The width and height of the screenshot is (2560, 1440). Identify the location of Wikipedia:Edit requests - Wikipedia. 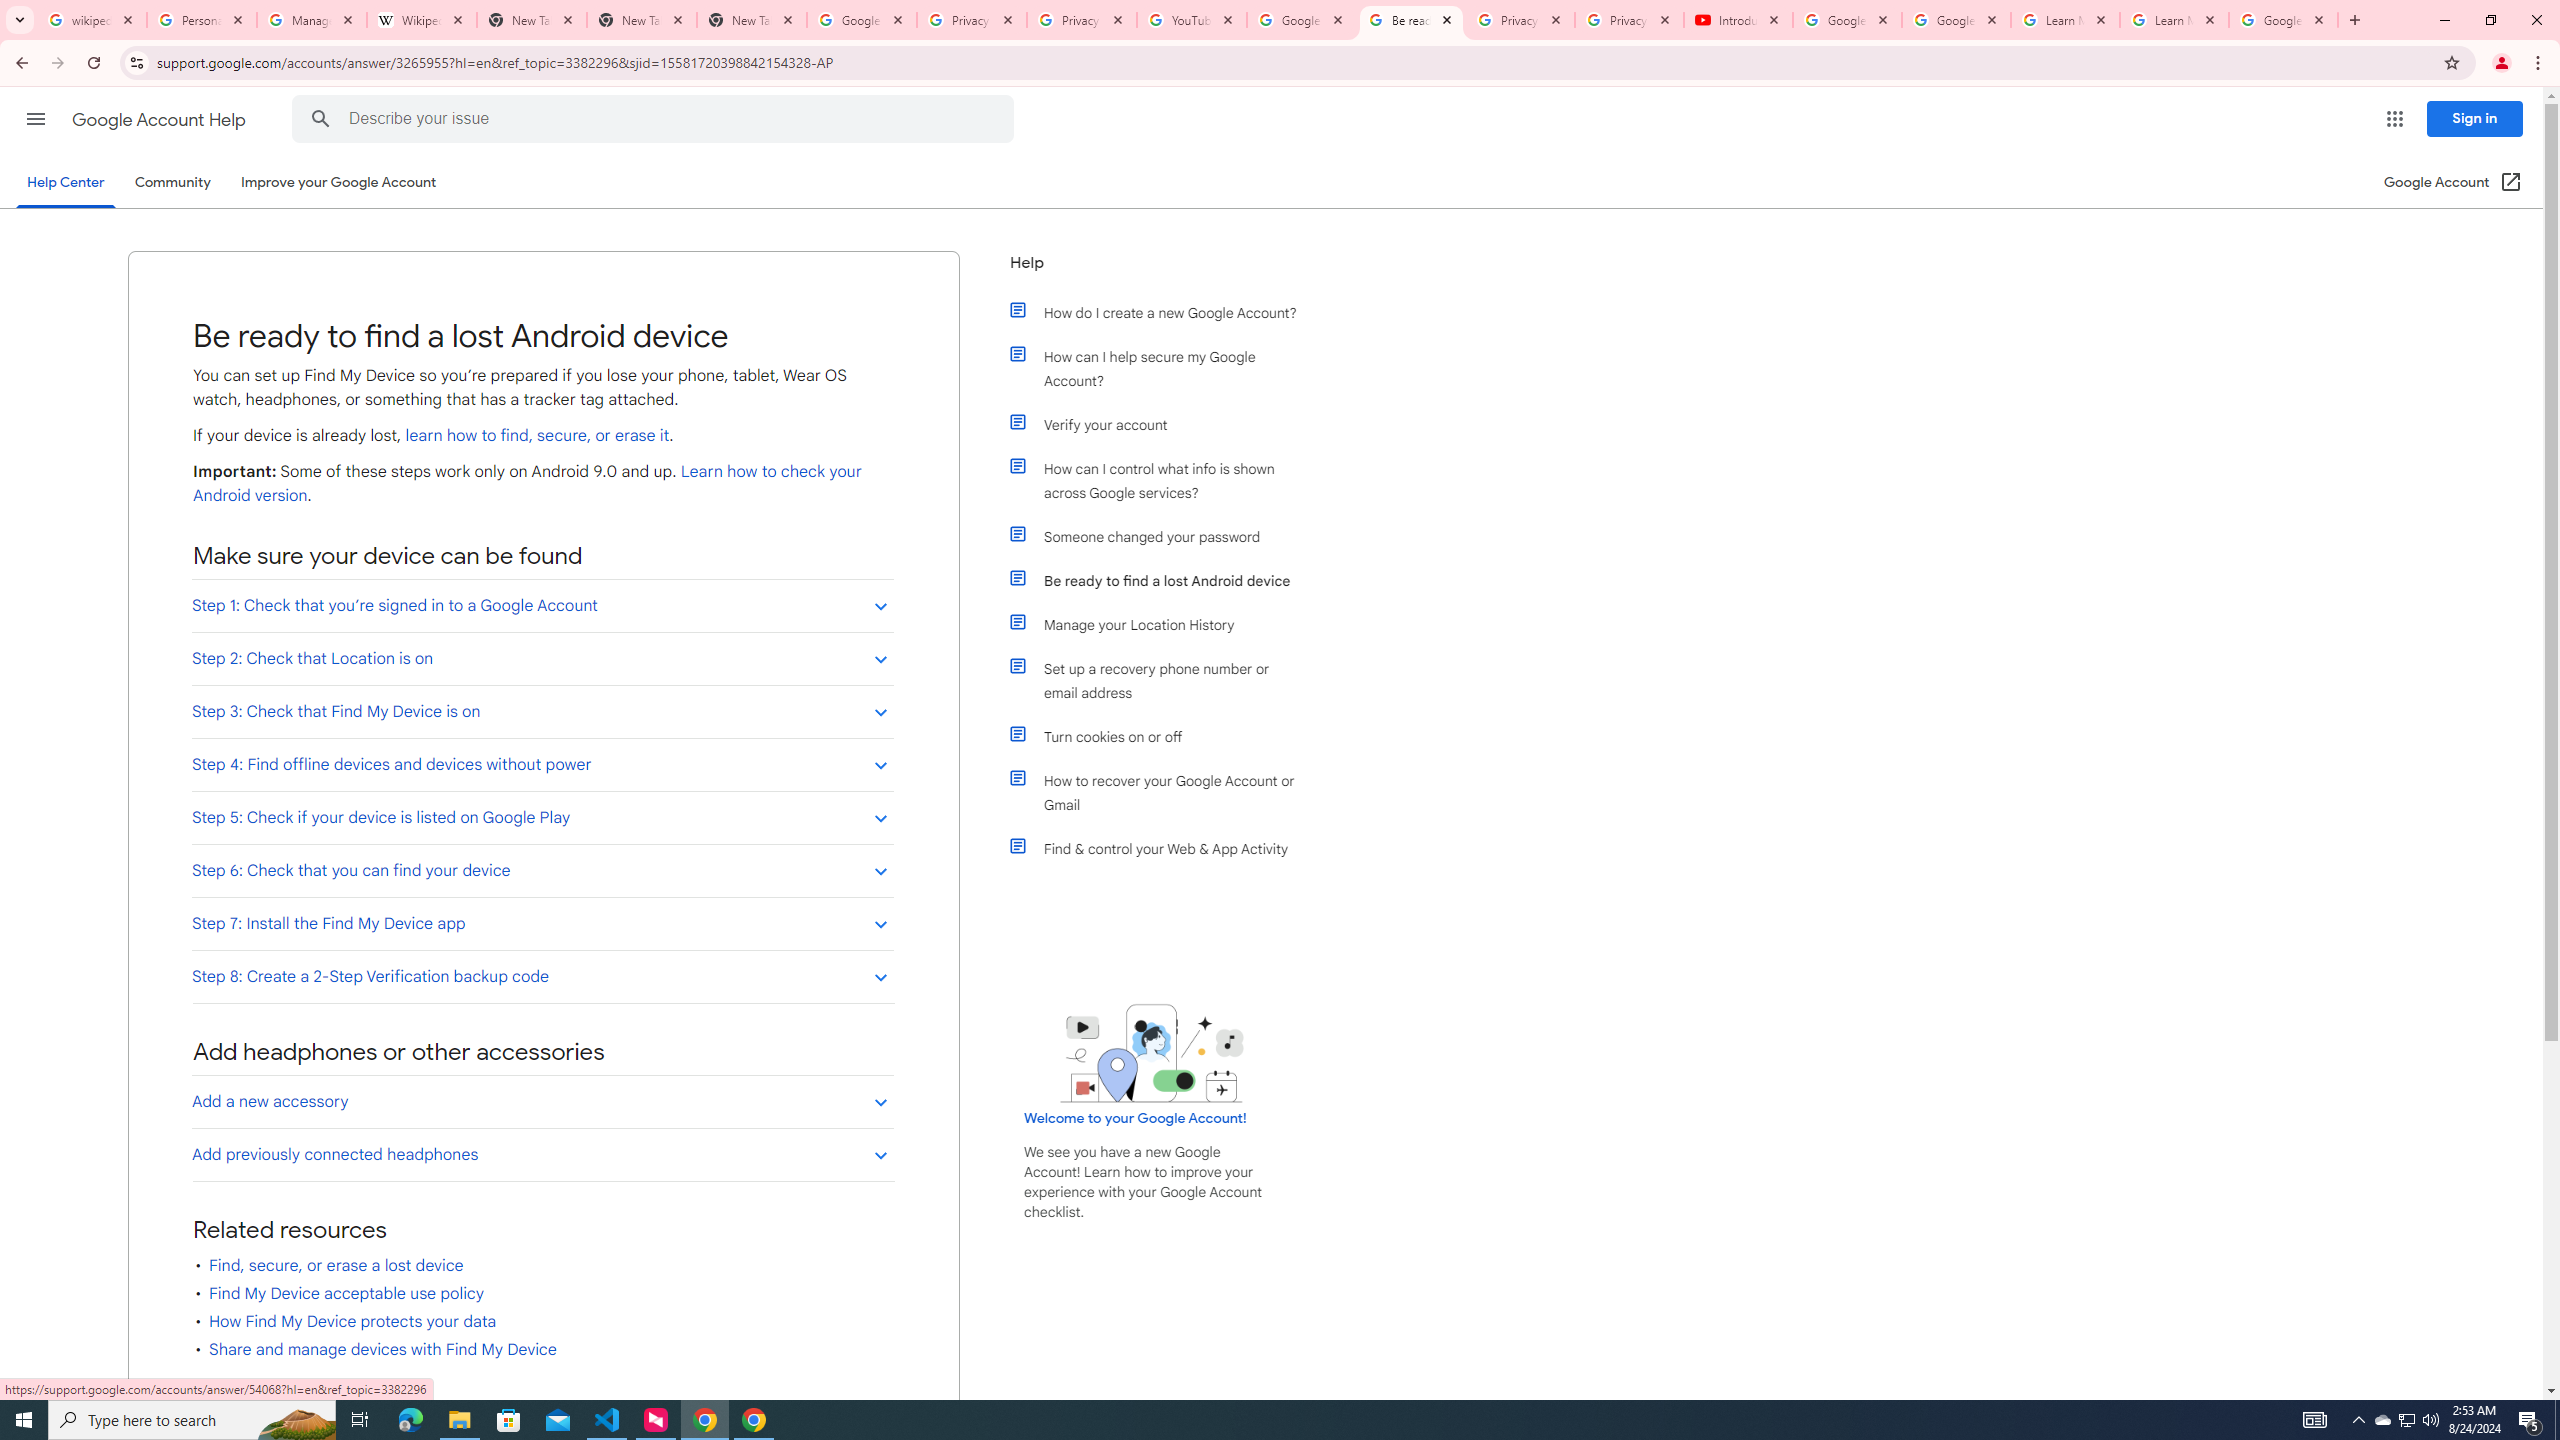
(422, 20).